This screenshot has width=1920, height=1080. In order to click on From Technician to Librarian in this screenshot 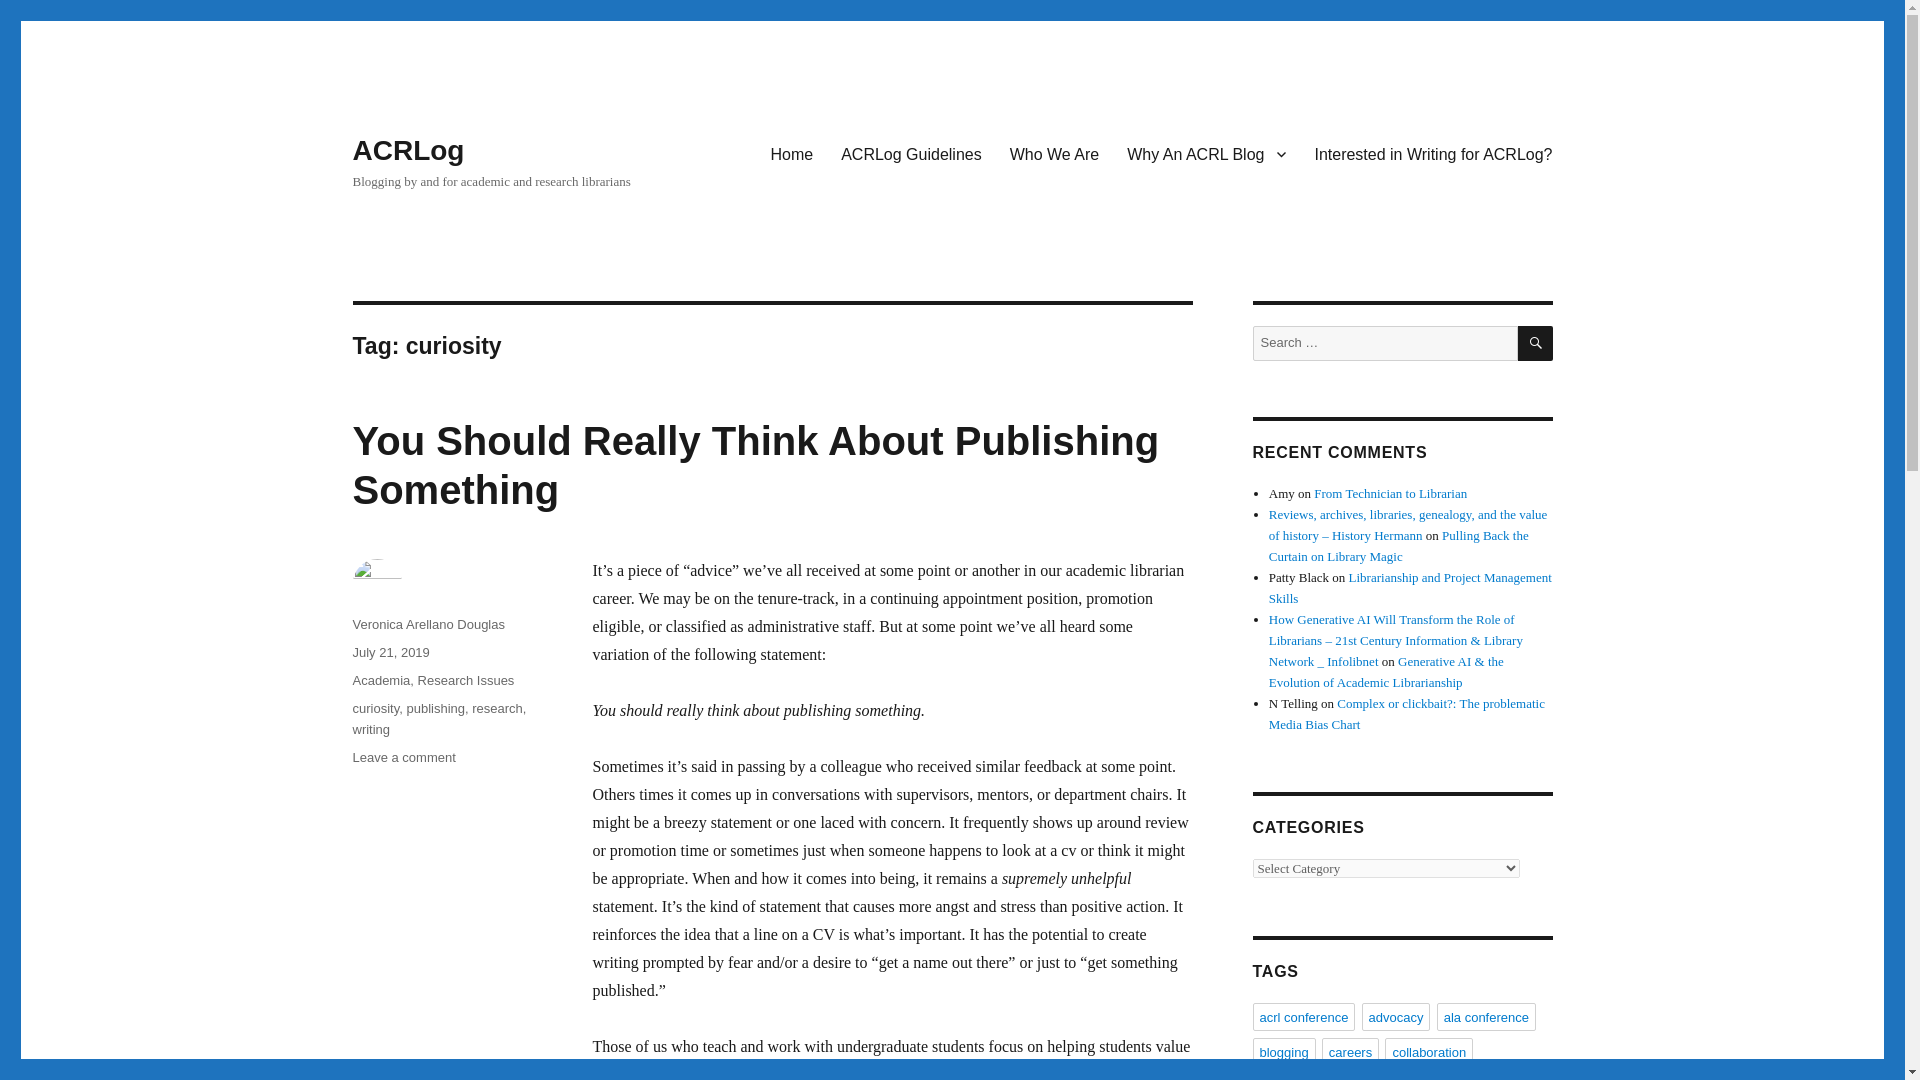, I will do `click(1390, 494)`.